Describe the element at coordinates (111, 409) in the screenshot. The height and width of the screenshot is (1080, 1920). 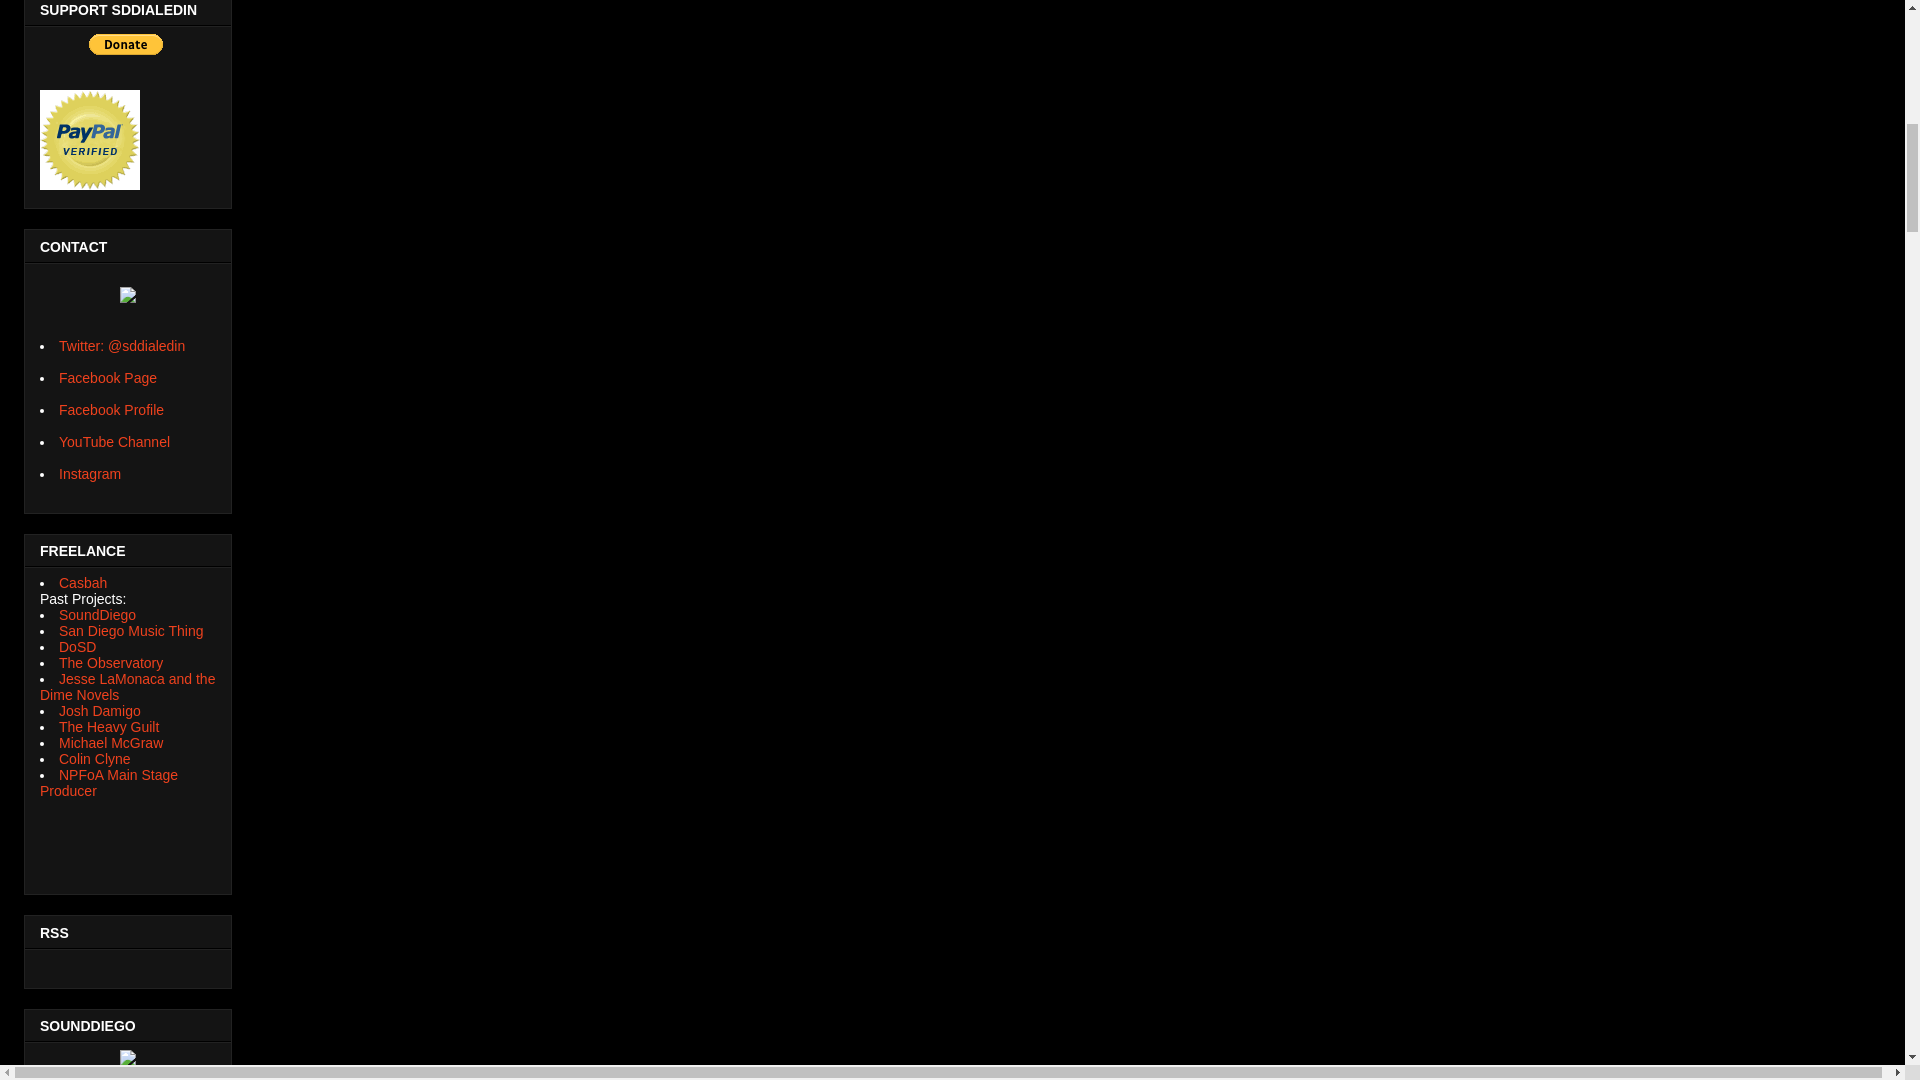
I see `Facebook Profile` at that location.